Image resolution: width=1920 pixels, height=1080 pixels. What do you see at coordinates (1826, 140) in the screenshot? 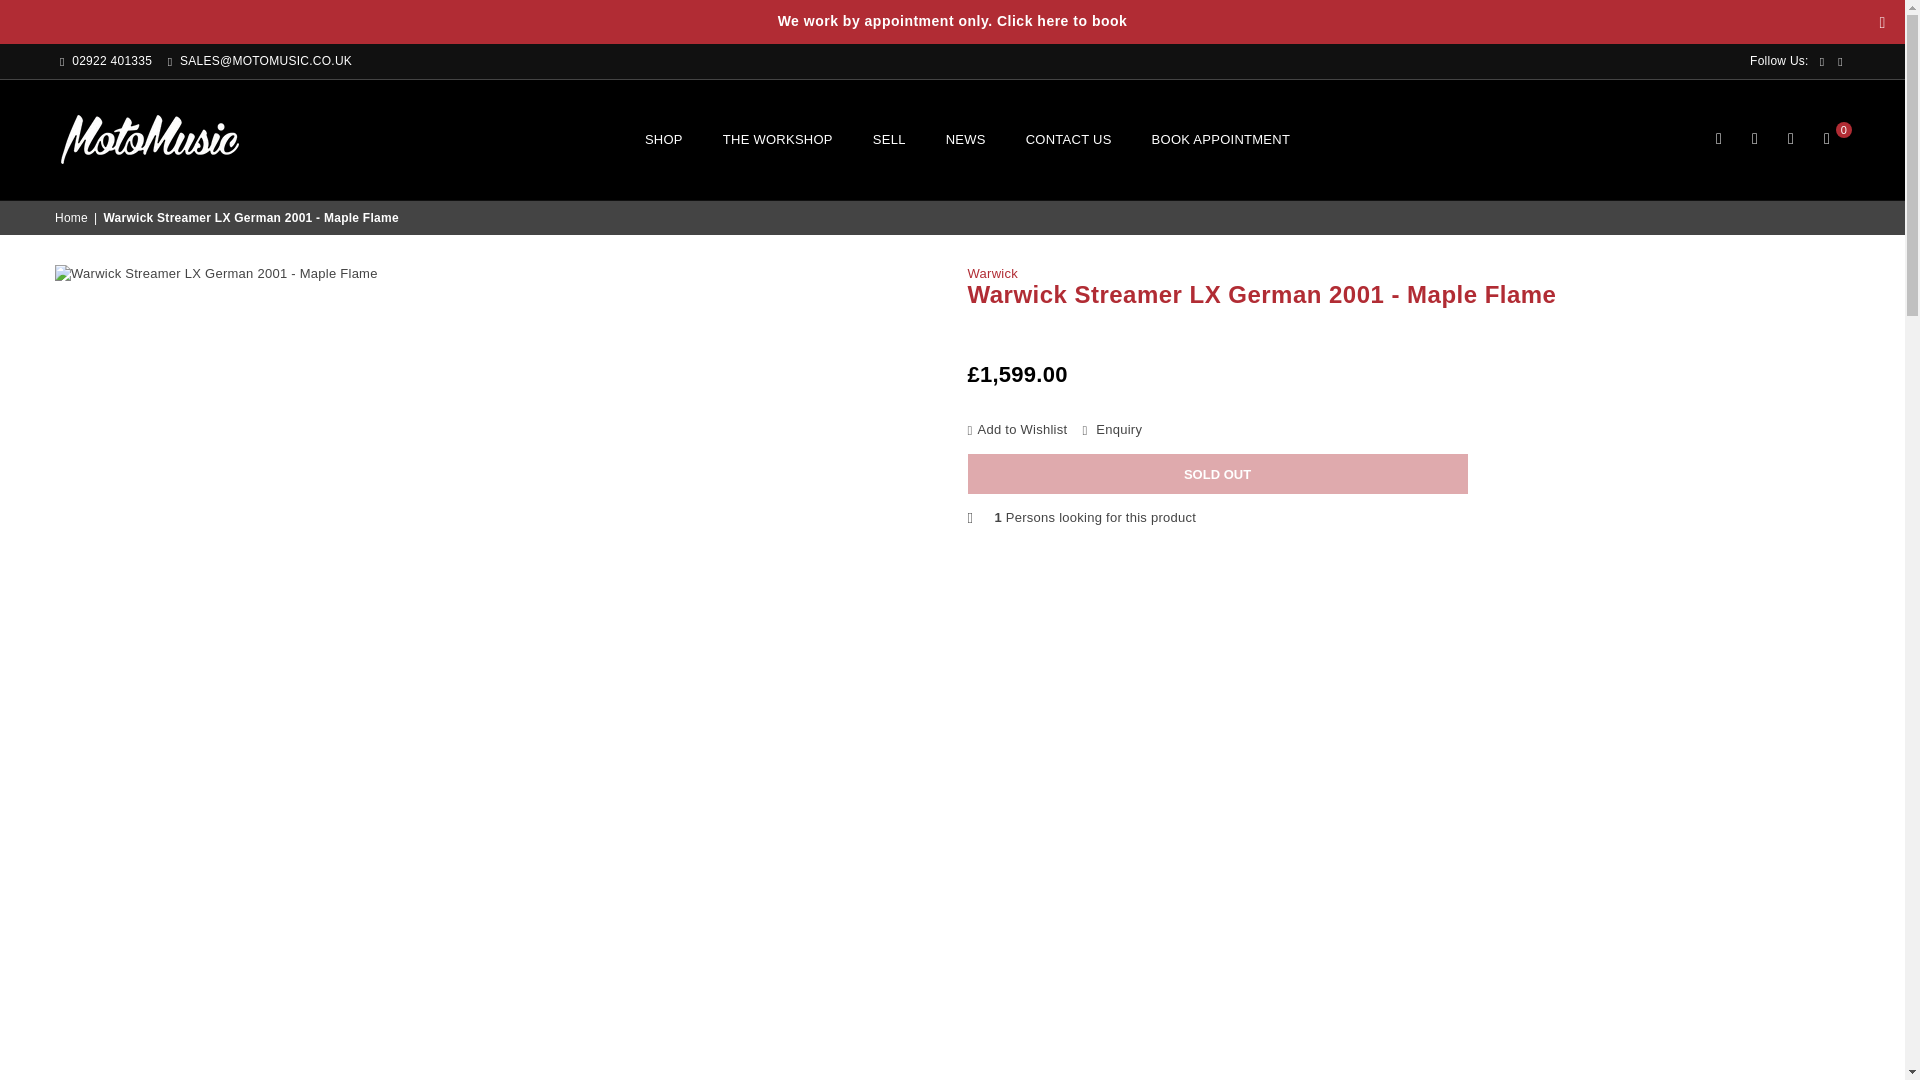
I see `0` at bounding box center [1826, 140].